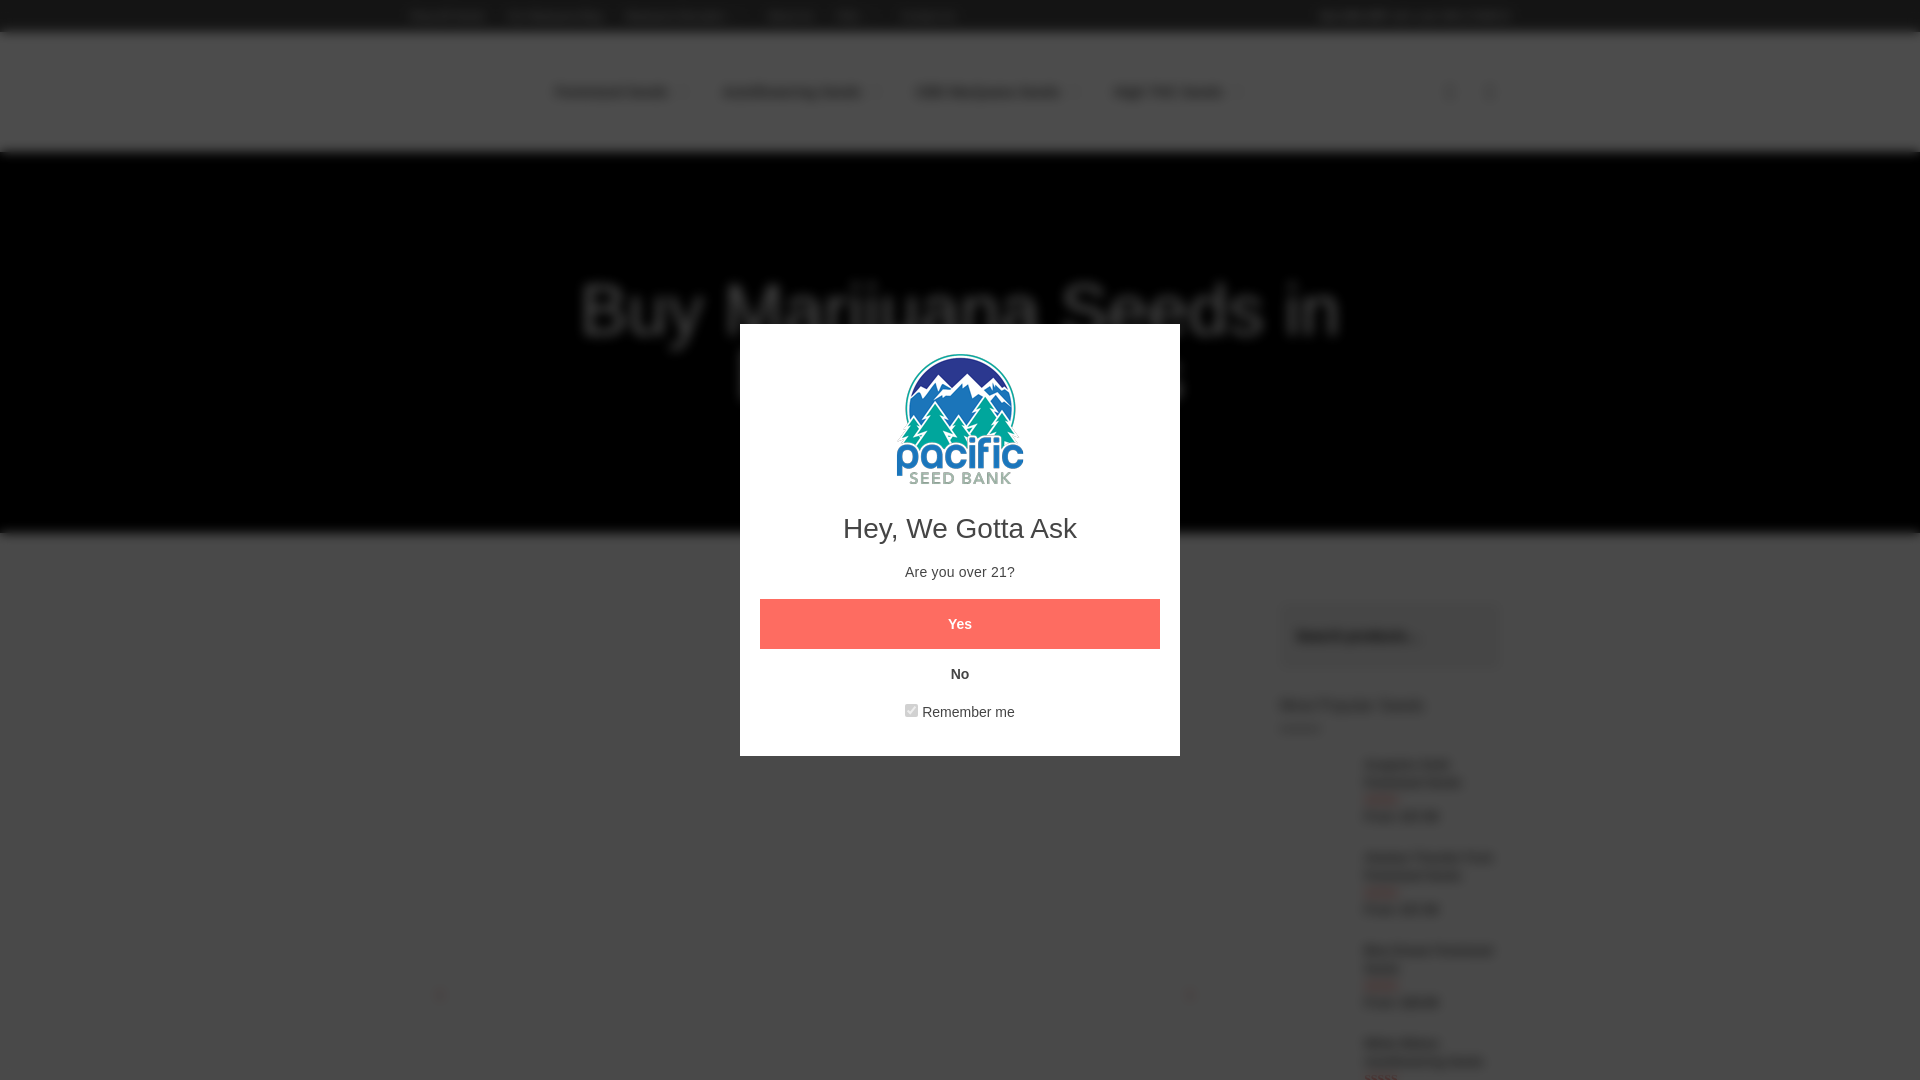 Image resolution: width=1920 pixels, height=1080 pixels. I want to click on Yes, so click(960, 624).